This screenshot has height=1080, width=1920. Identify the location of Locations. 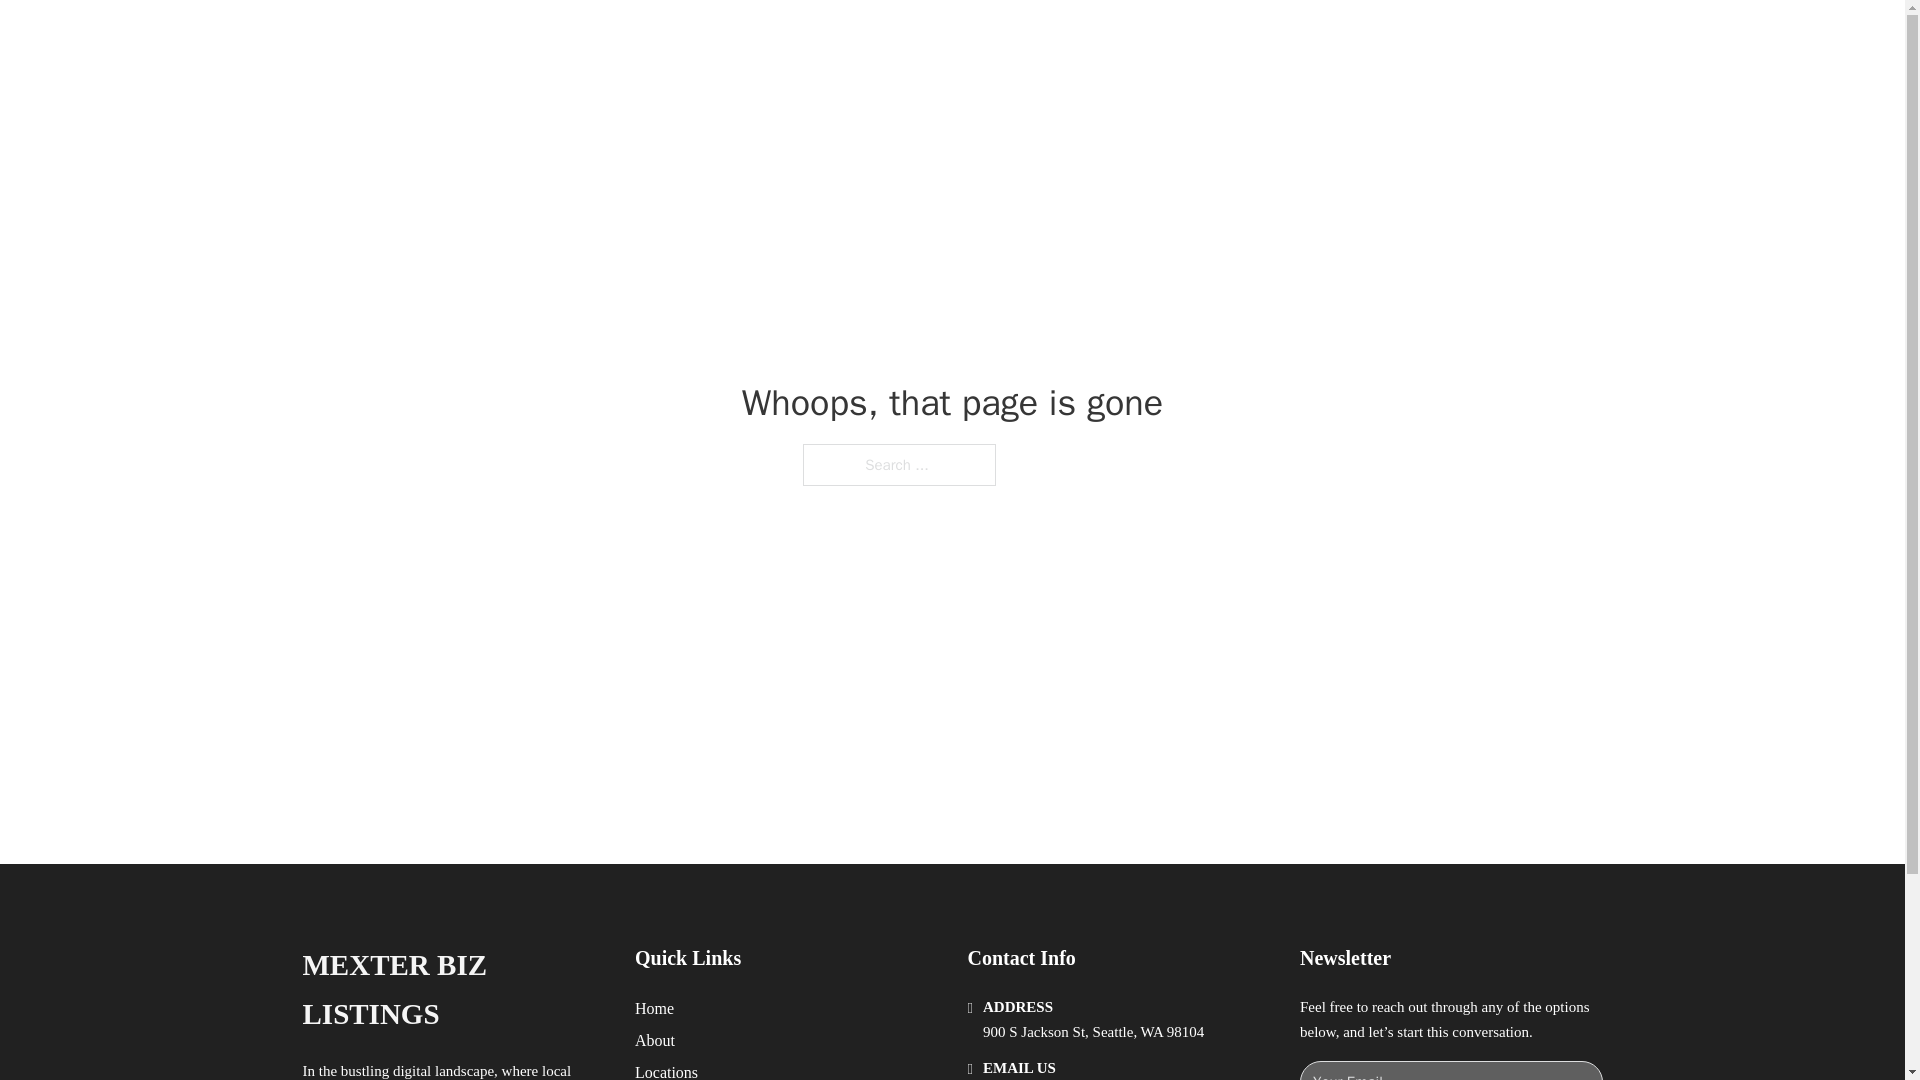
(666, 1070).